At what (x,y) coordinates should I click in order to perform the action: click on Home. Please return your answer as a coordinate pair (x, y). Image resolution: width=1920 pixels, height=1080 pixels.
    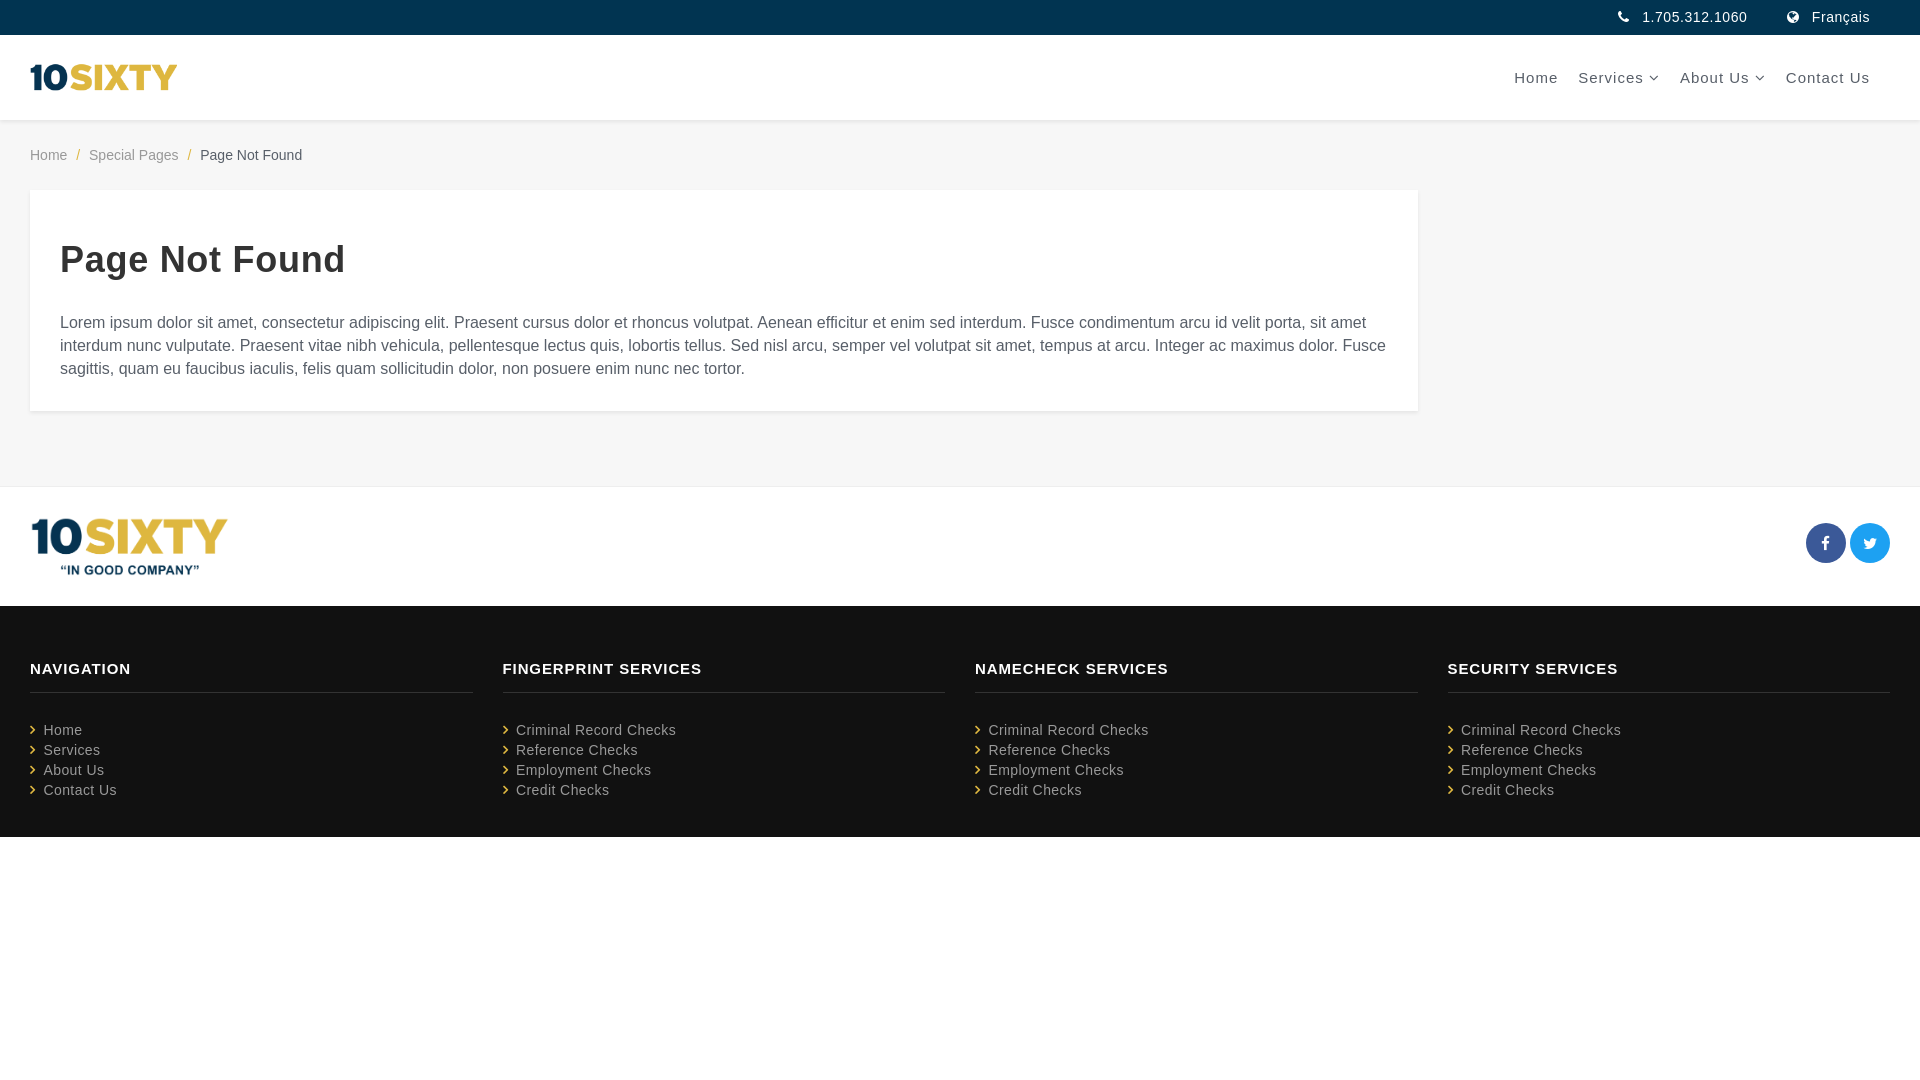
    Looking at the image, I should click on (62, 730).